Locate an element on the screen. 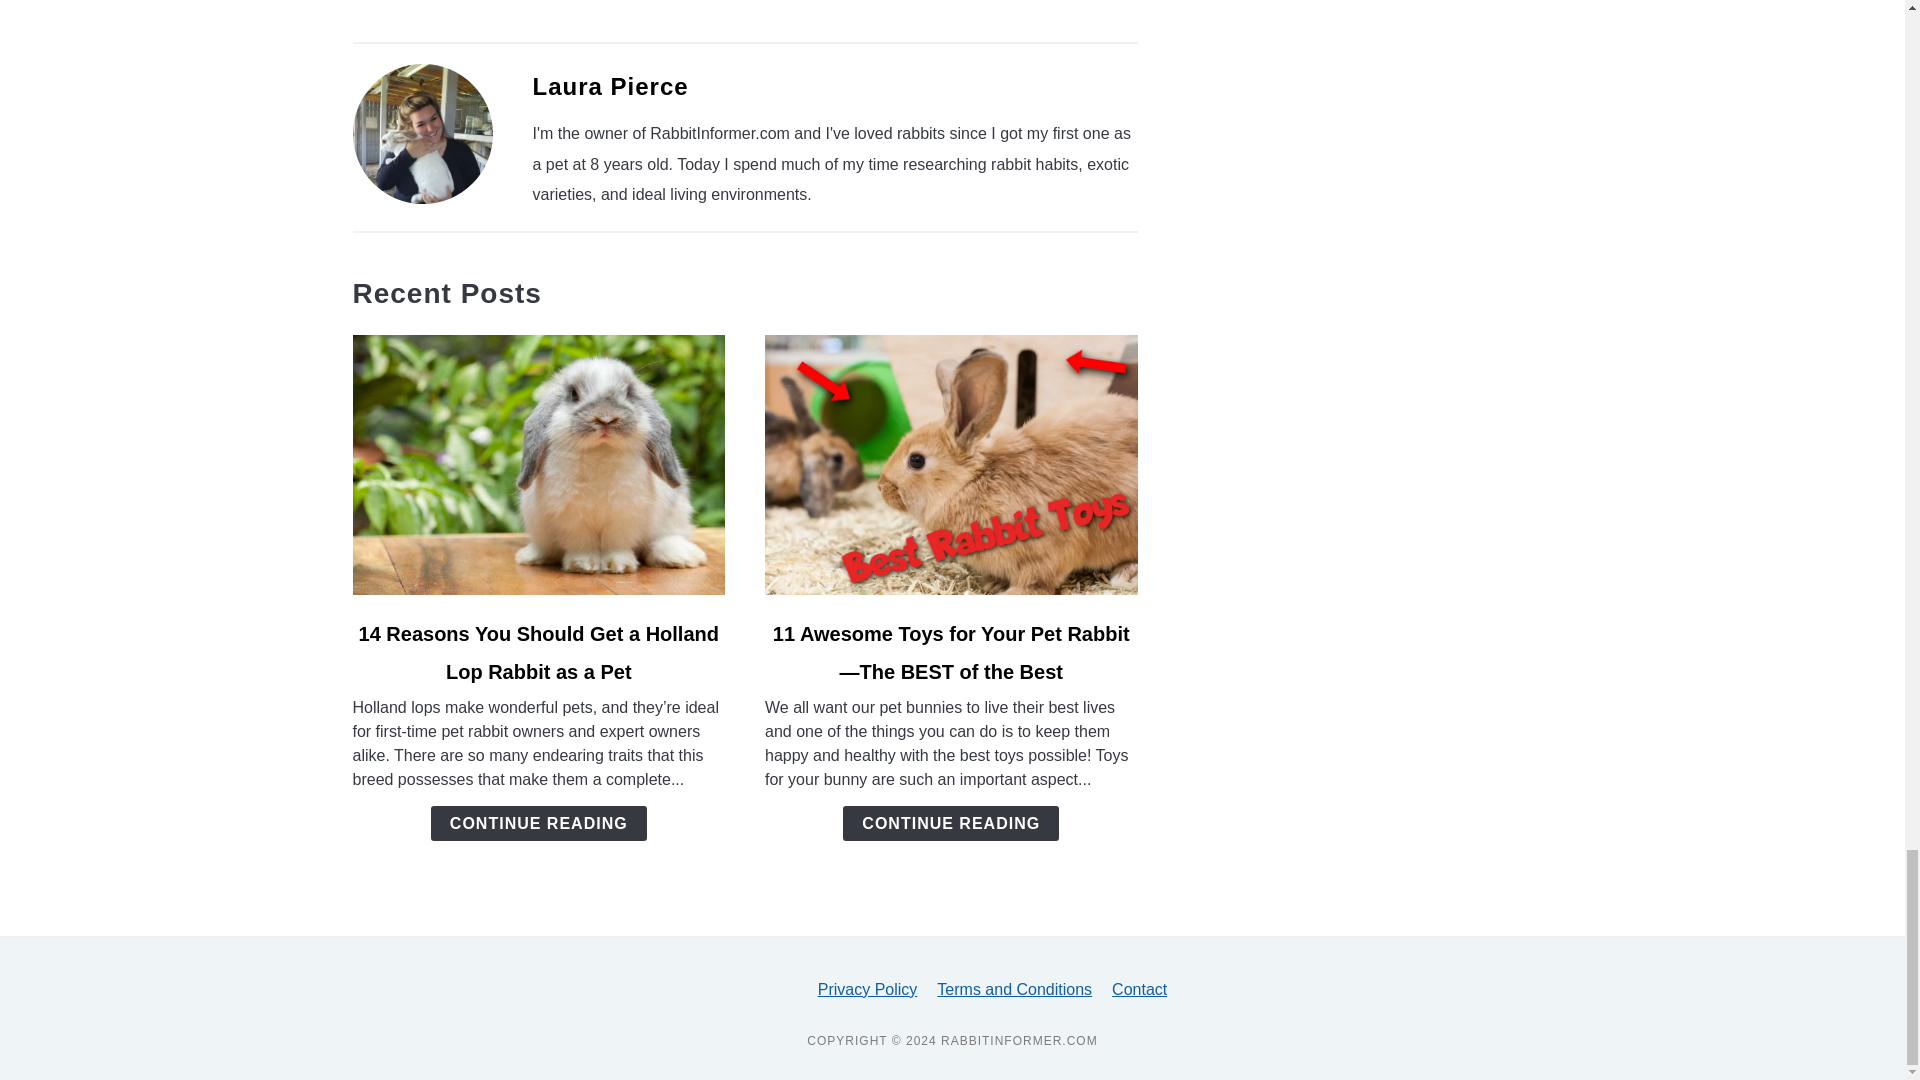  Terms and Conditions is located at coordinates (1014, 988).